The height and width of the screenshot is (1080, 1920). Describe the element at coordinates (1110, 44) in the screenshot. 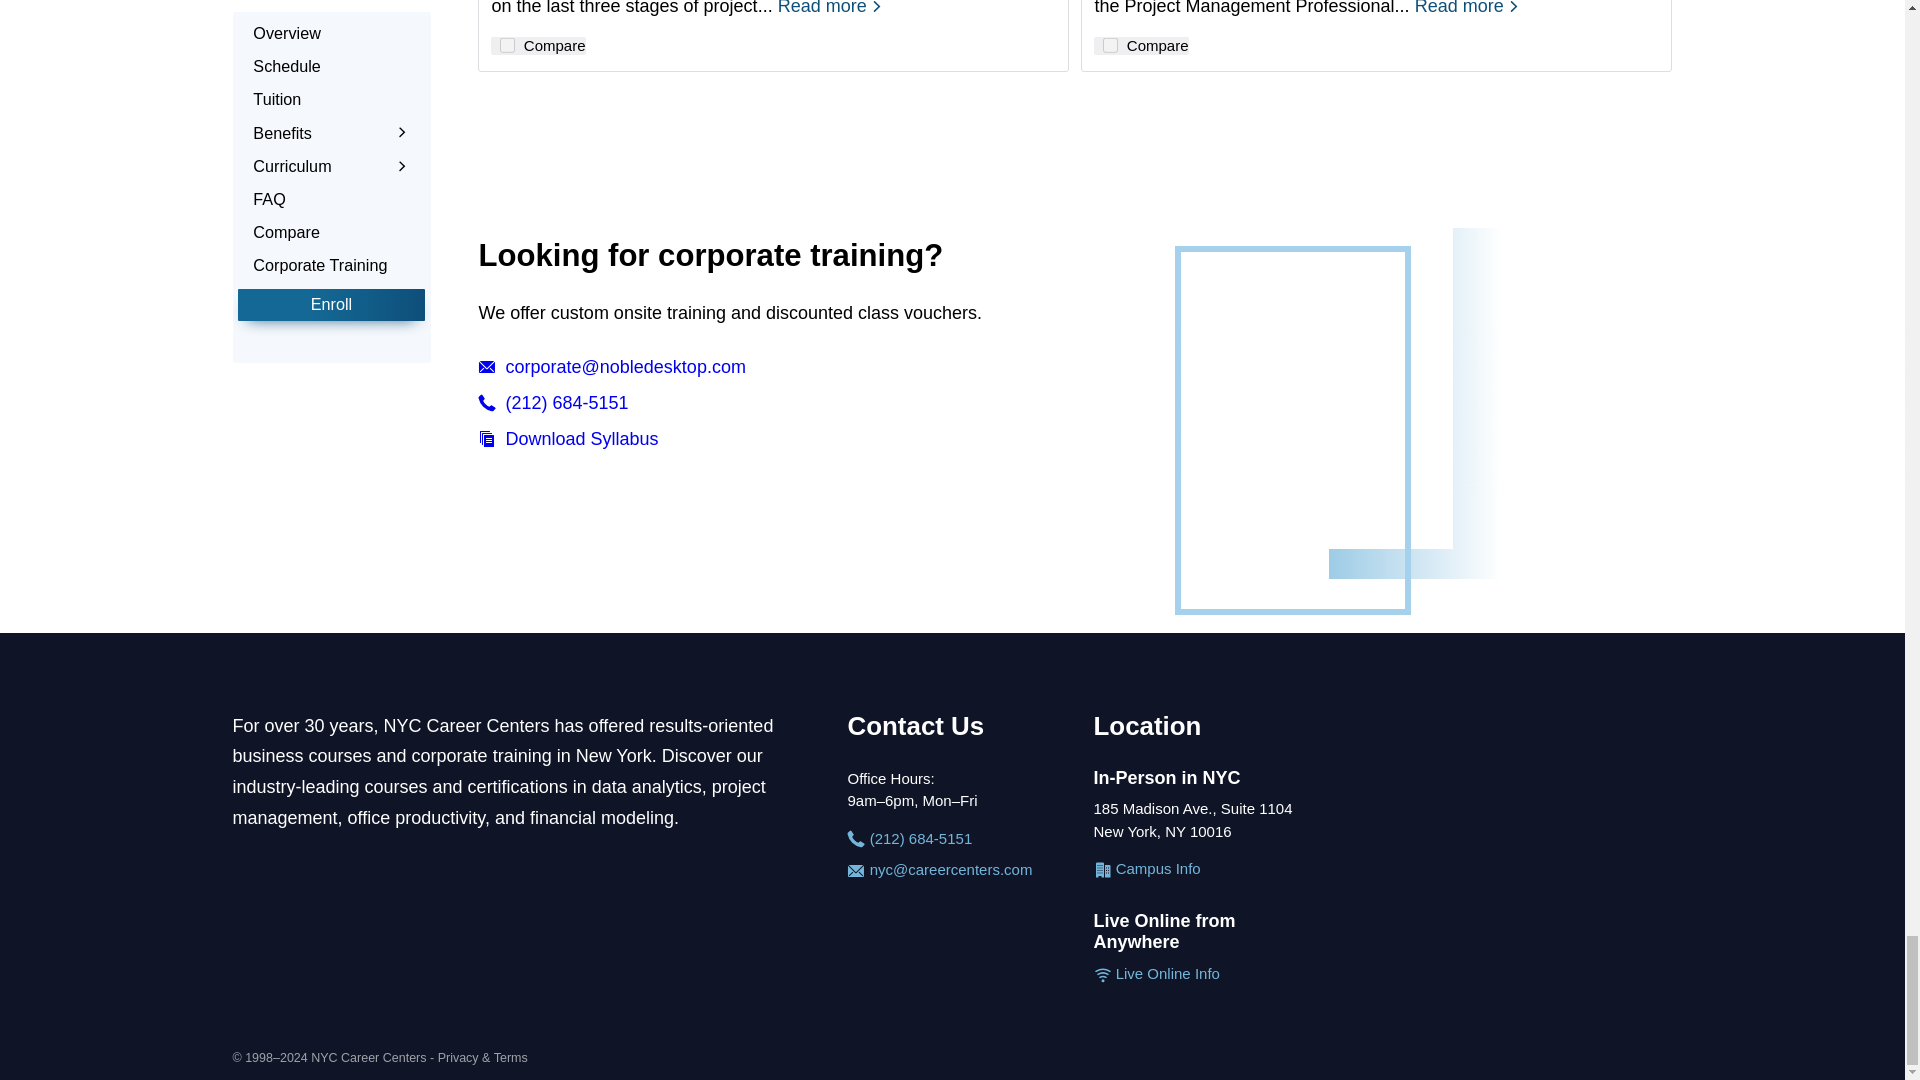

I see `455` at that location.